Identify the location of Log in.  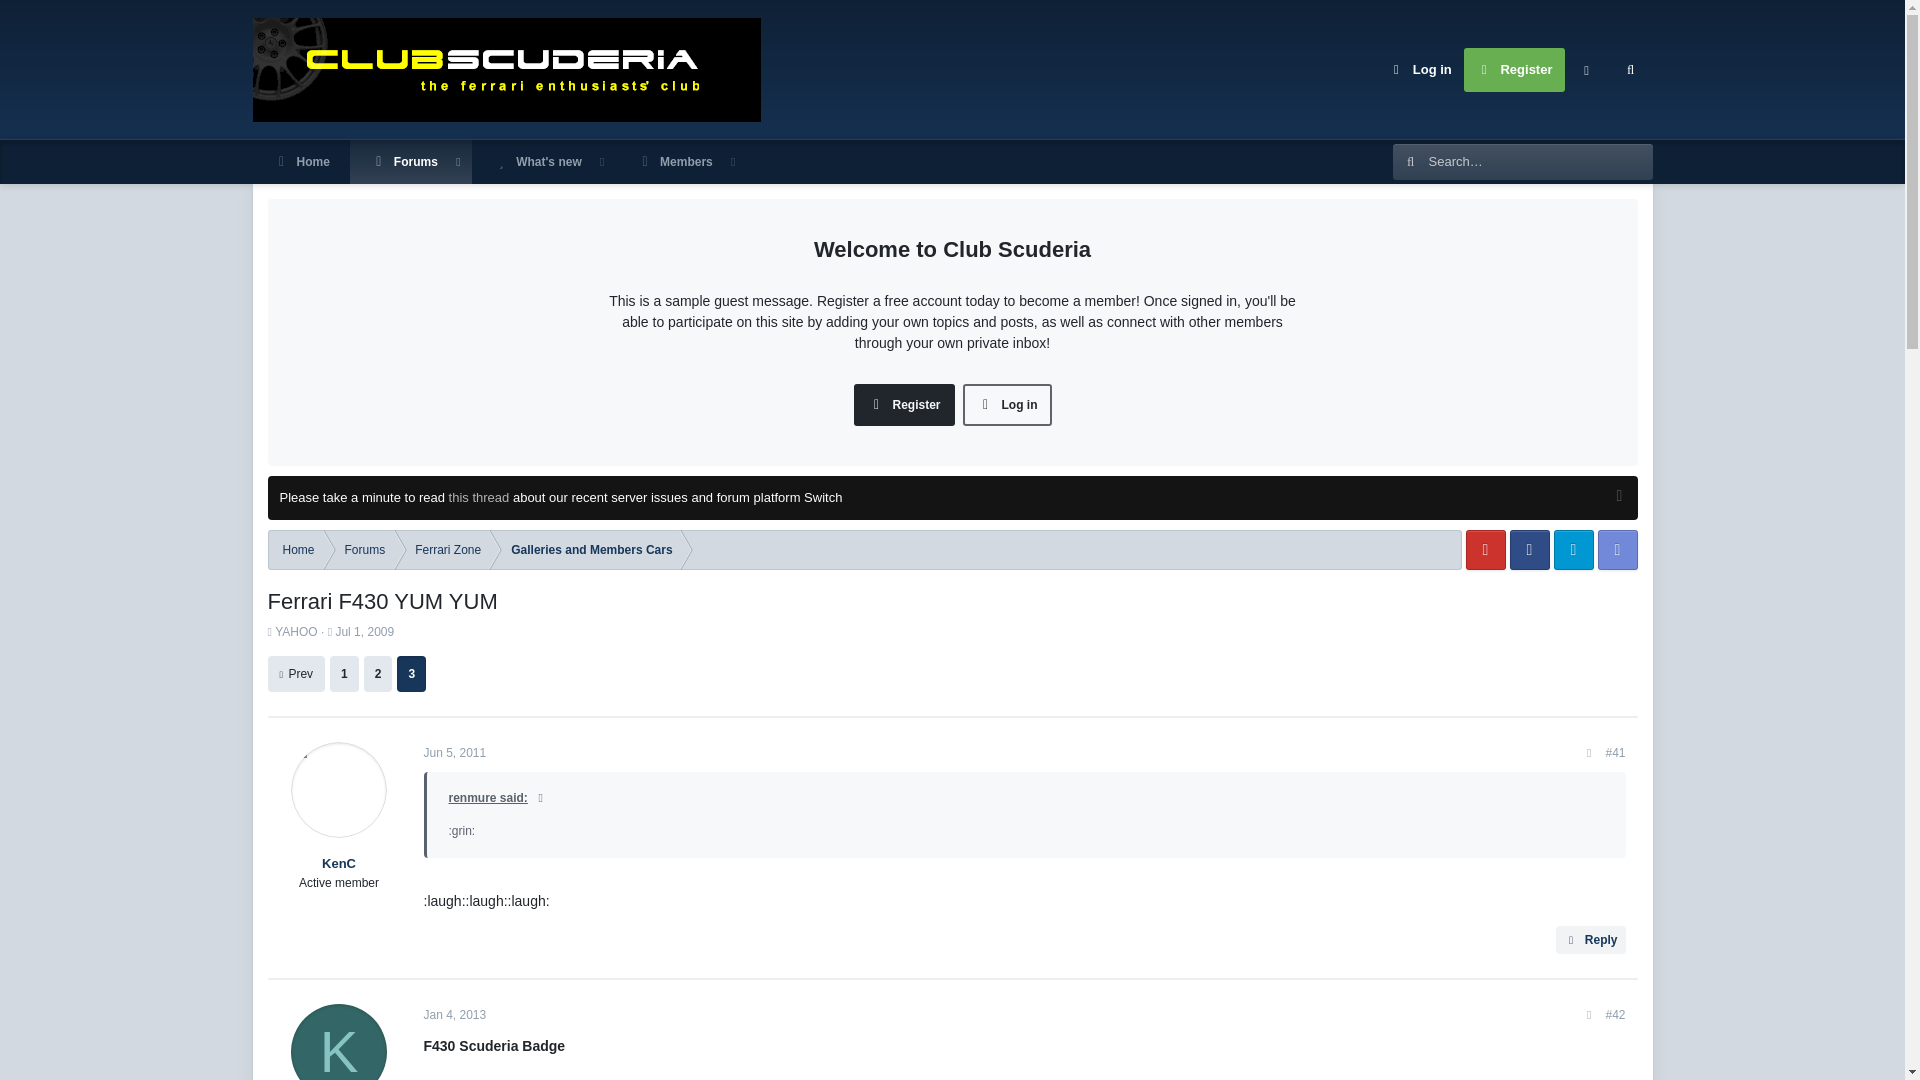
(1008, 404).